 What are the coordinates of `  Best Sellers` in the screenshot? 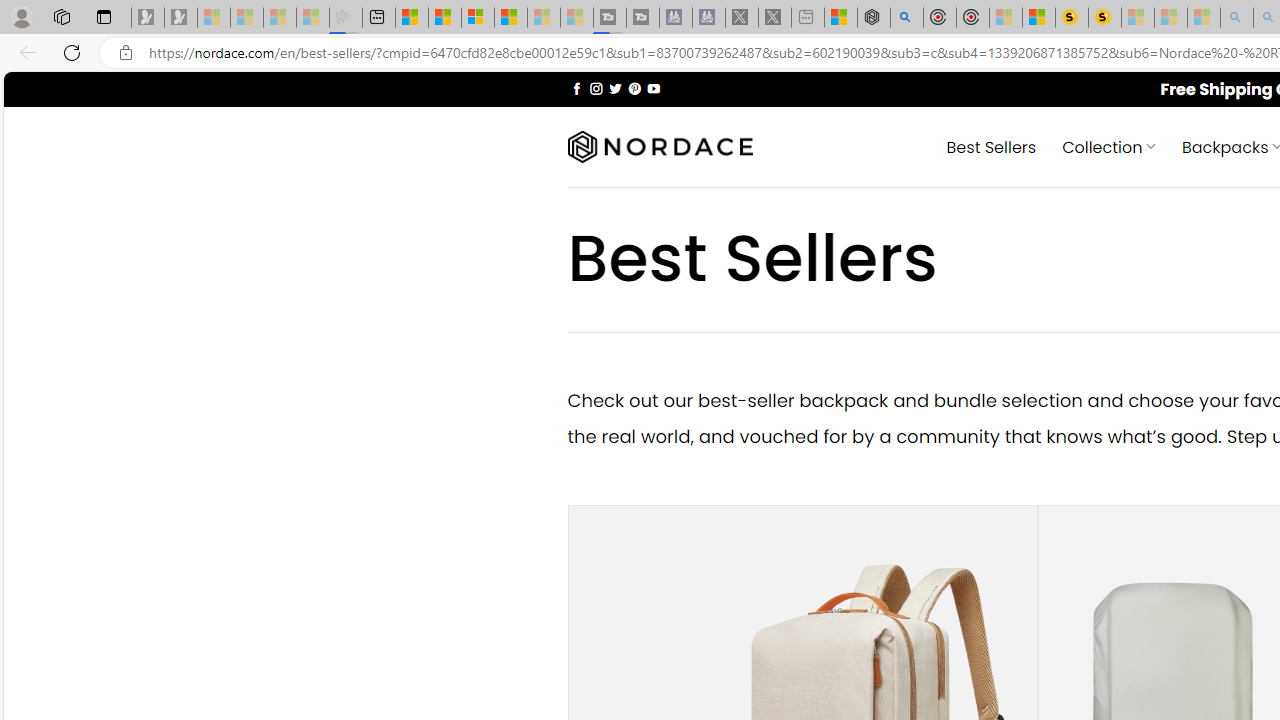 It's located at (990, 146).